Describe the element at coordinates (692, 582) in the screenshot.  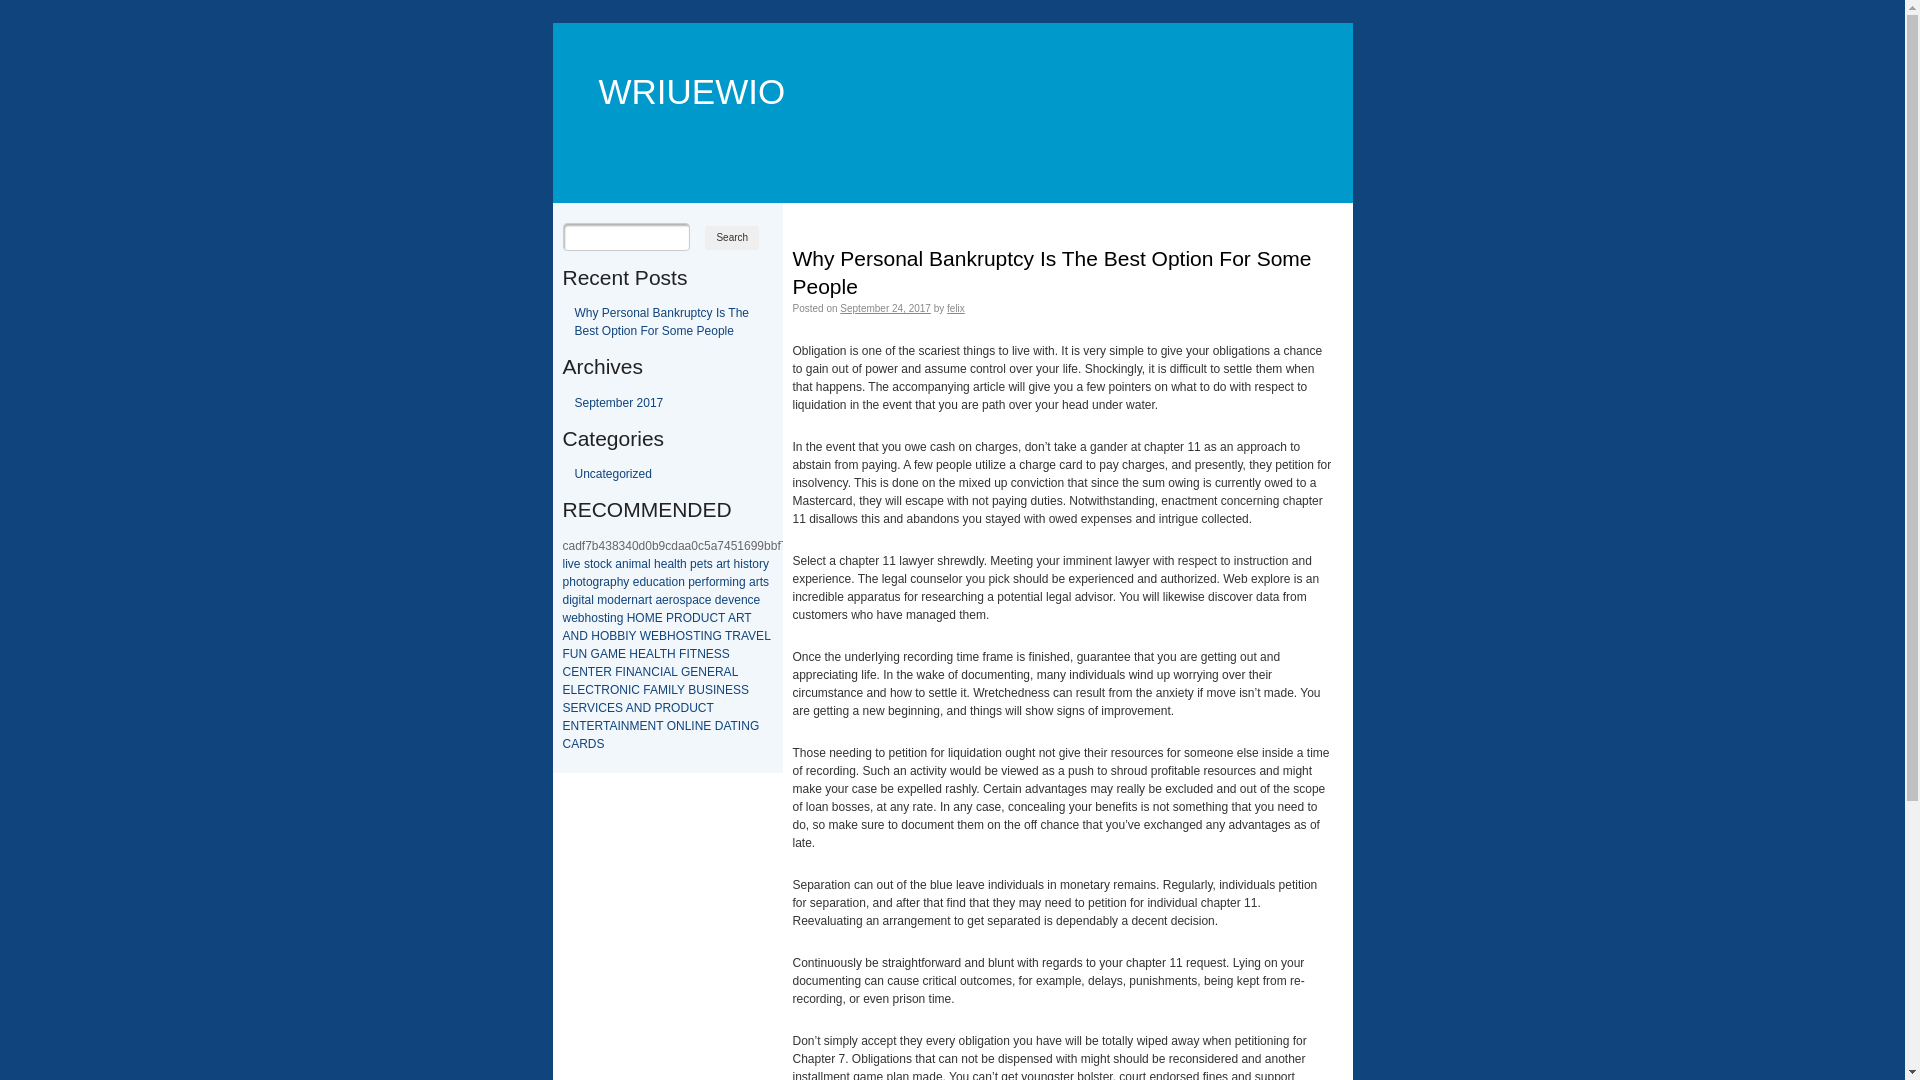
I see `p` at that location.